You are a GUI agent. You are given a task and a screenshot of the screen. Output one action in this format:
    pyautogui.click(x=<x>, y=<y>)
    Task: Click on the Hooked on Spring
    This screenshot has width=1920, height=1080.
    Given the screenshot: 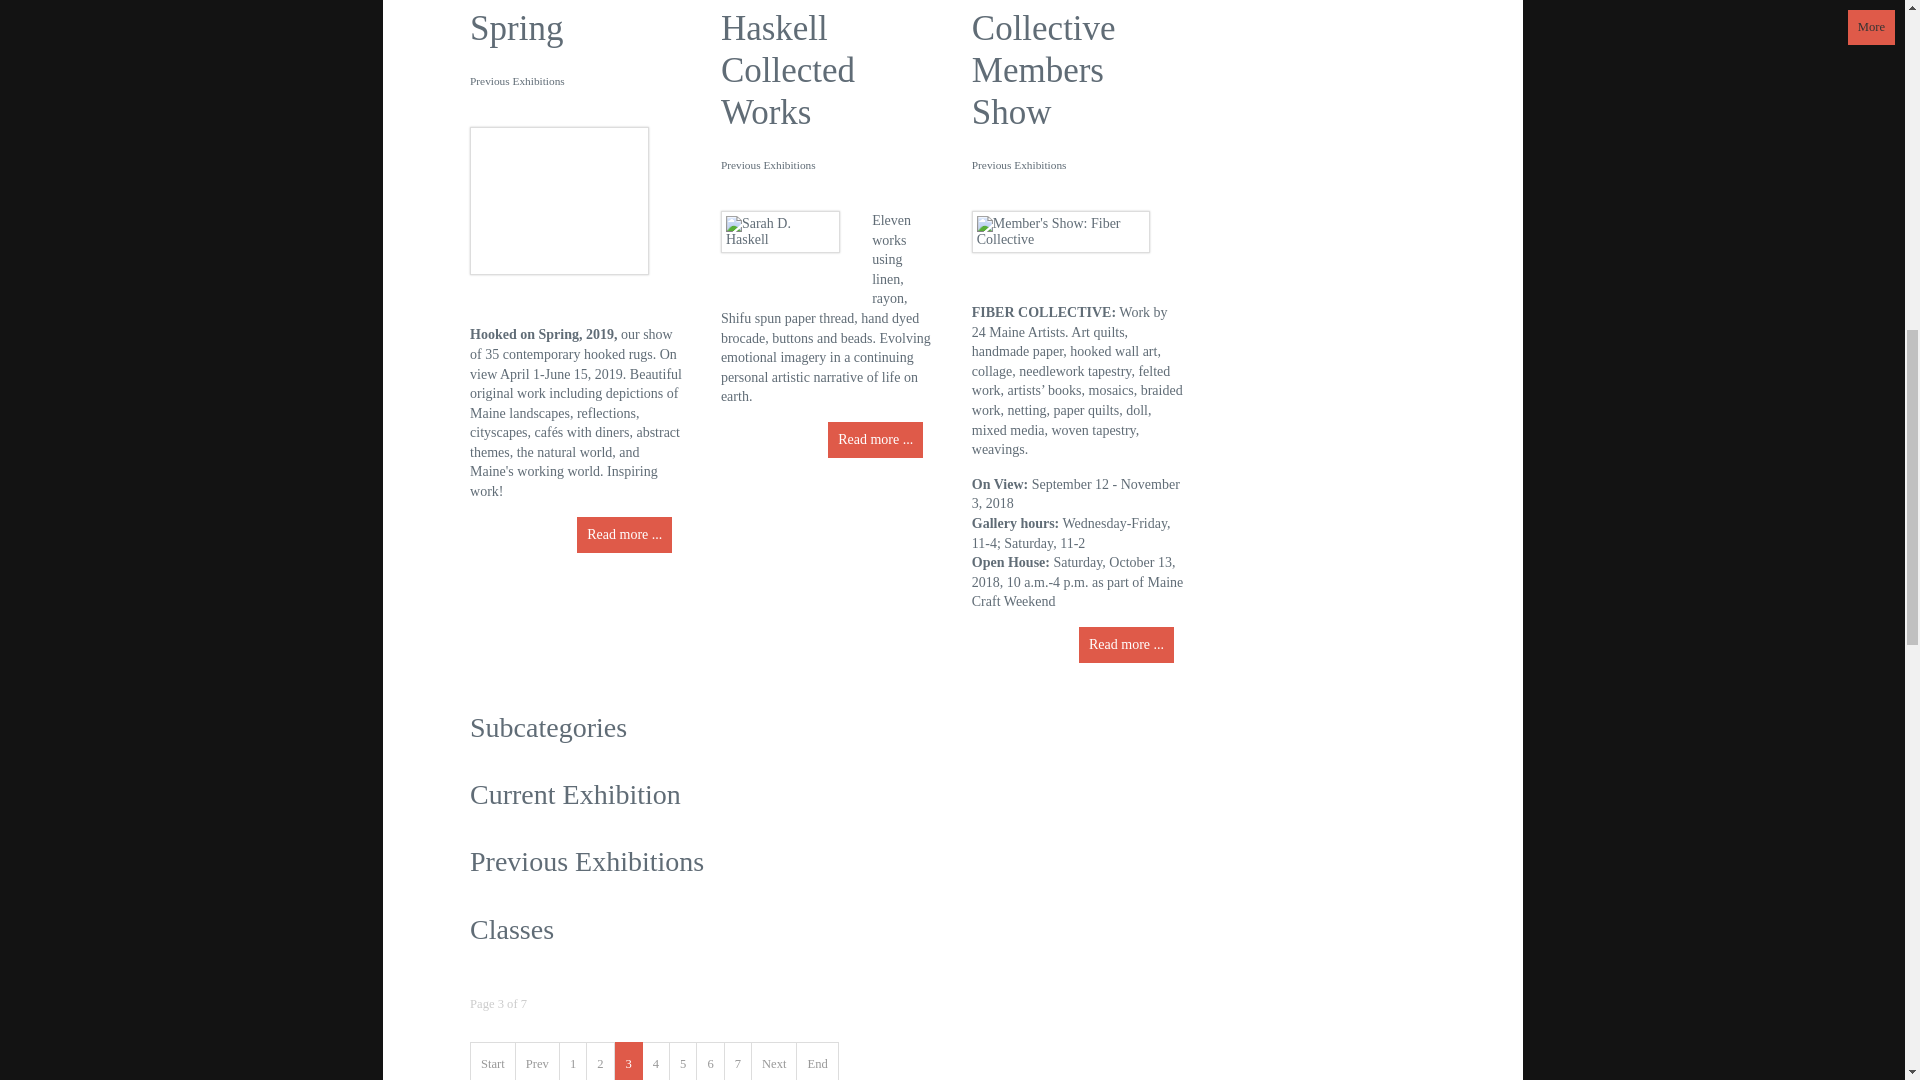 What is the action you would take?
    pyautogui.click(x=548, y=24)
    